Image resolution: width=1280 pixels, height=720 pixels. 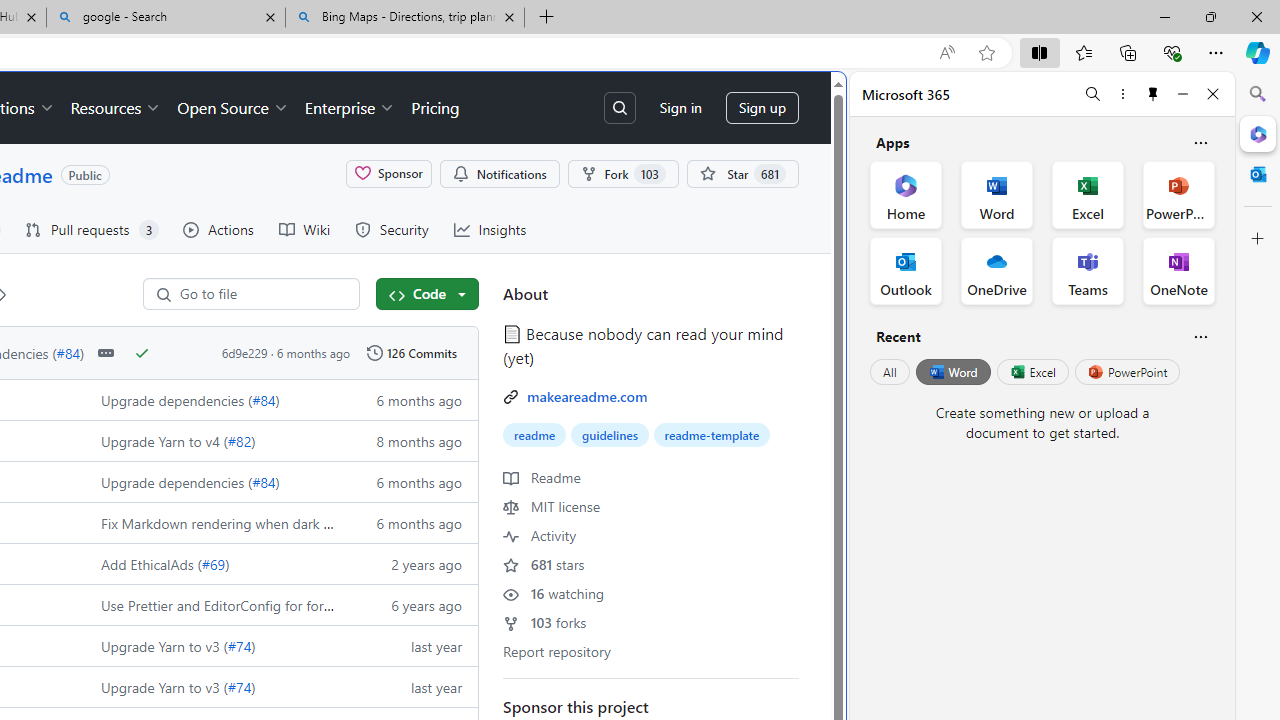 I want to click on 681 stars, so click(x=544, y=563).